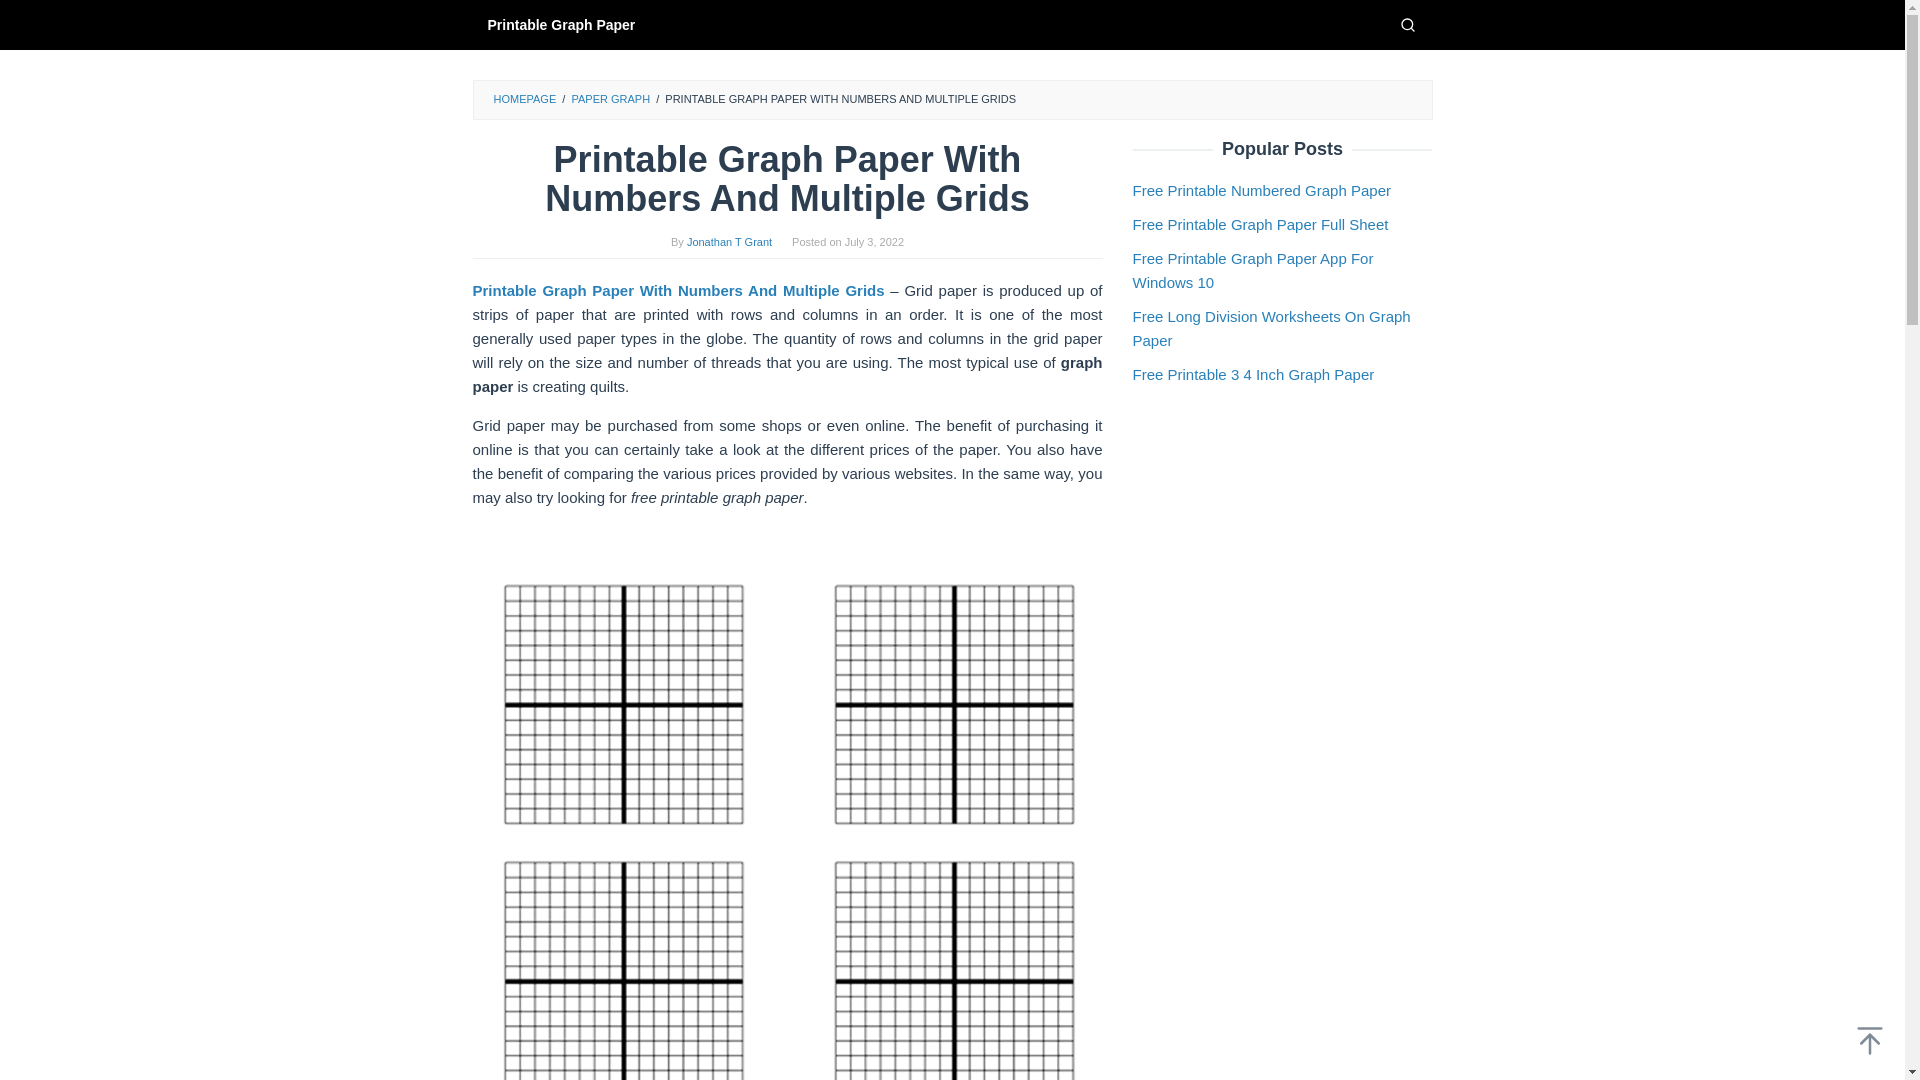  I want to click on Free Long Division Worksheets On Graph Paper, so click(1270, 328).